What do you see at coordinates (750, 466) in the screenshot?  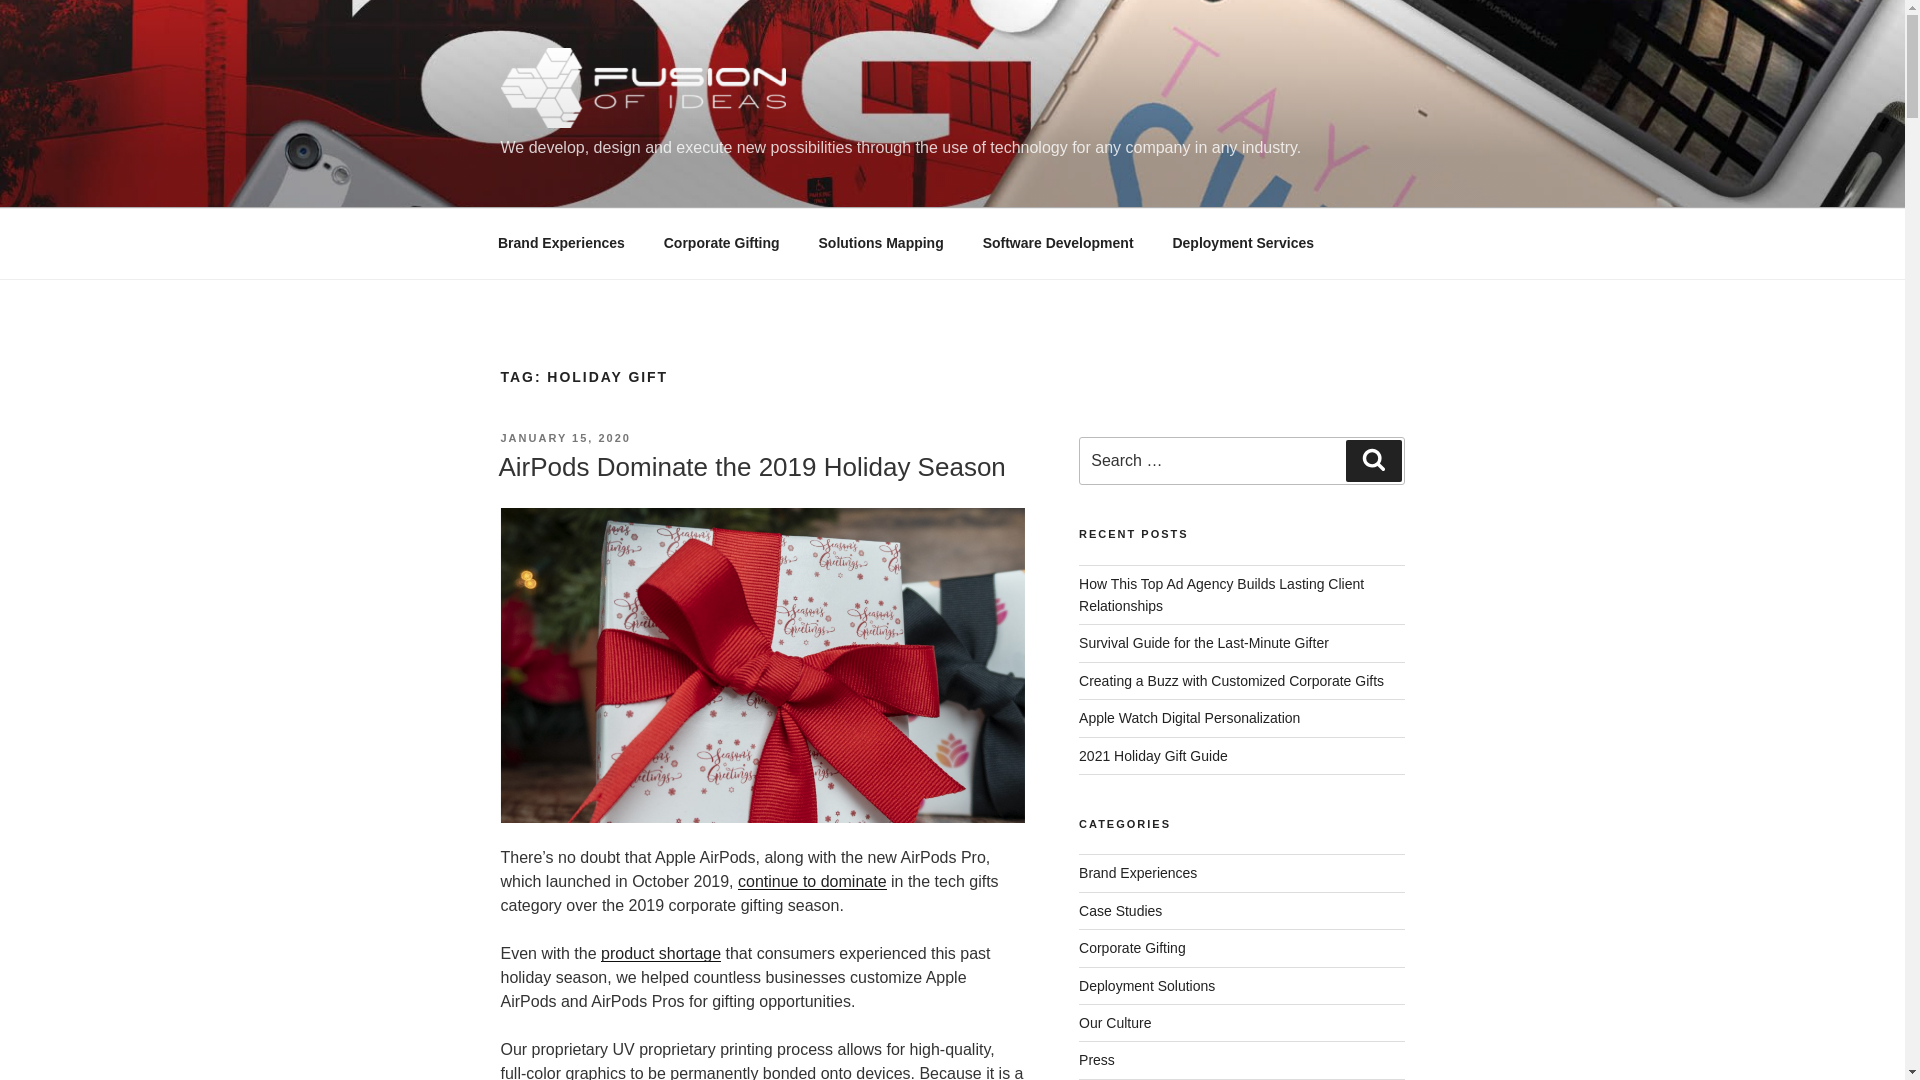 I see `AirPods Dominate the 2019 Holiday Season` at bounding box center [750, 466].